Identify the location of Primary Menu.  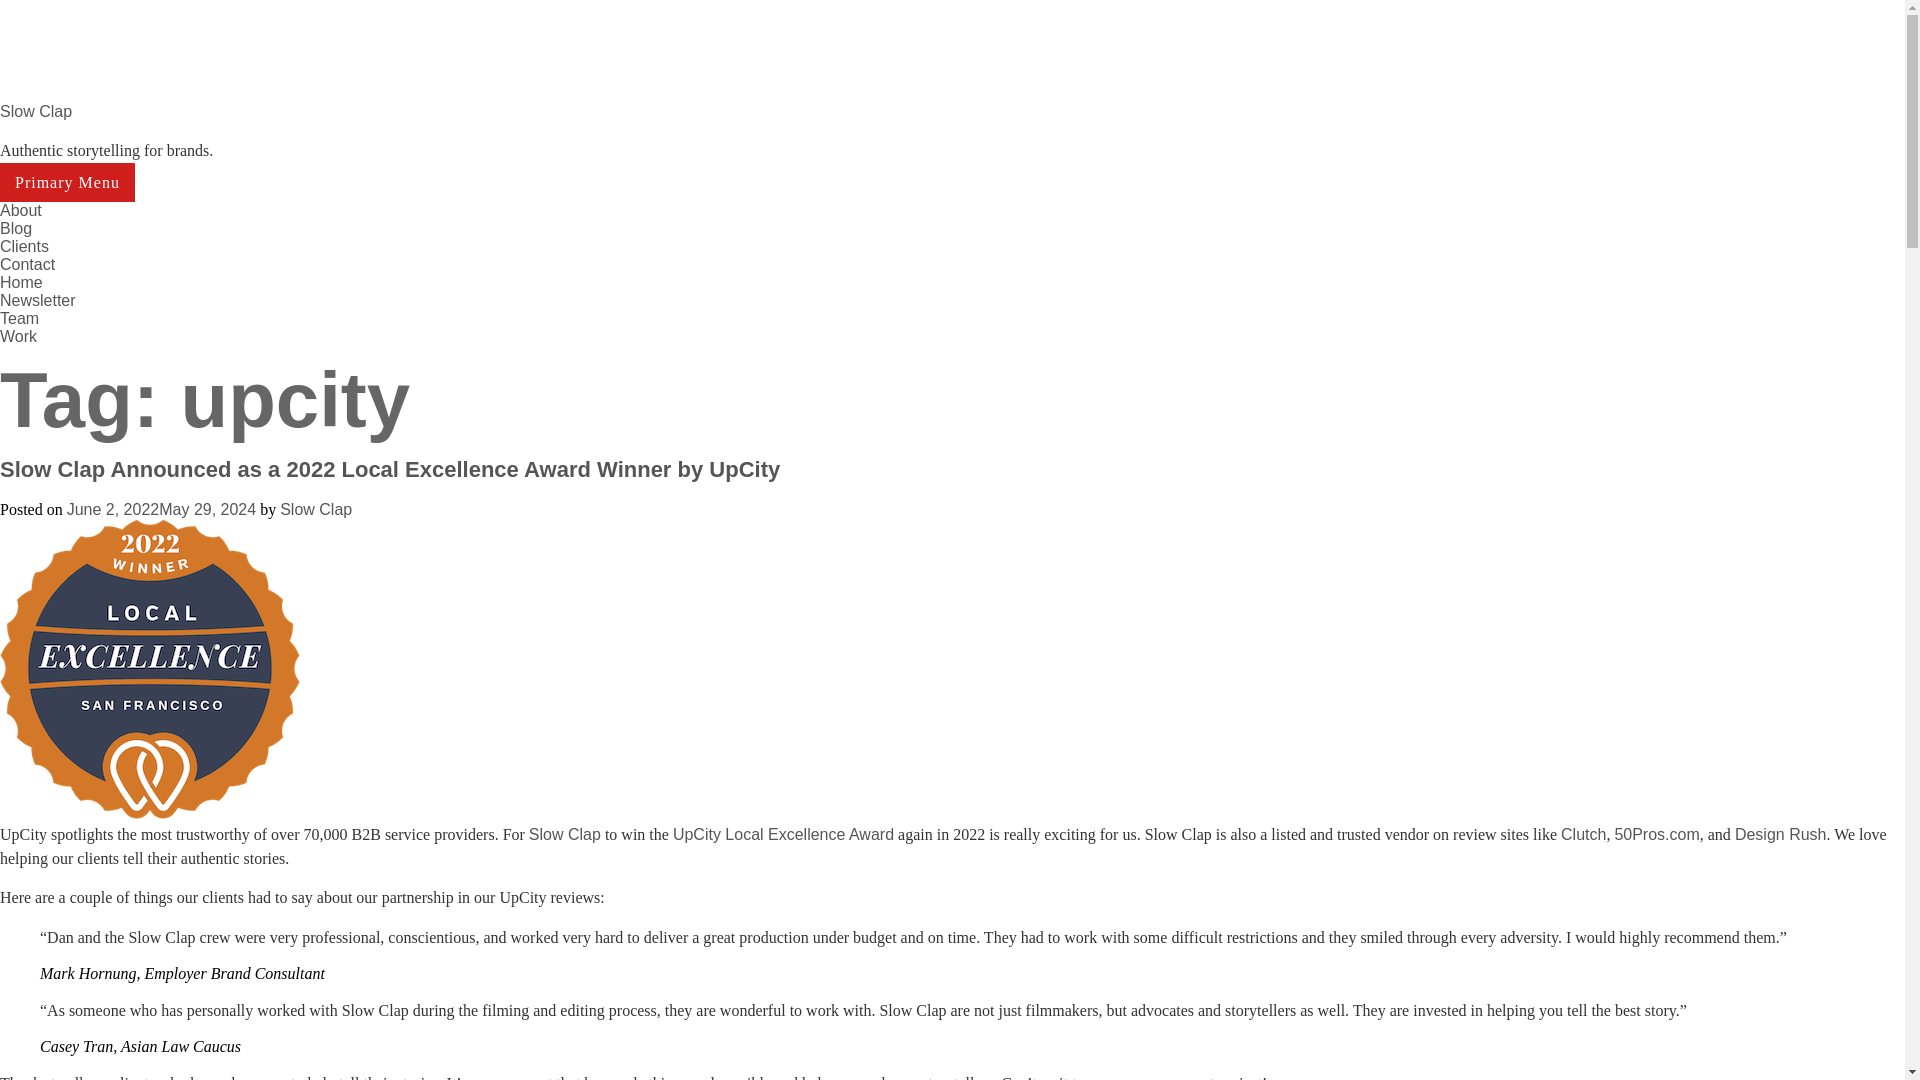
(67, 182).